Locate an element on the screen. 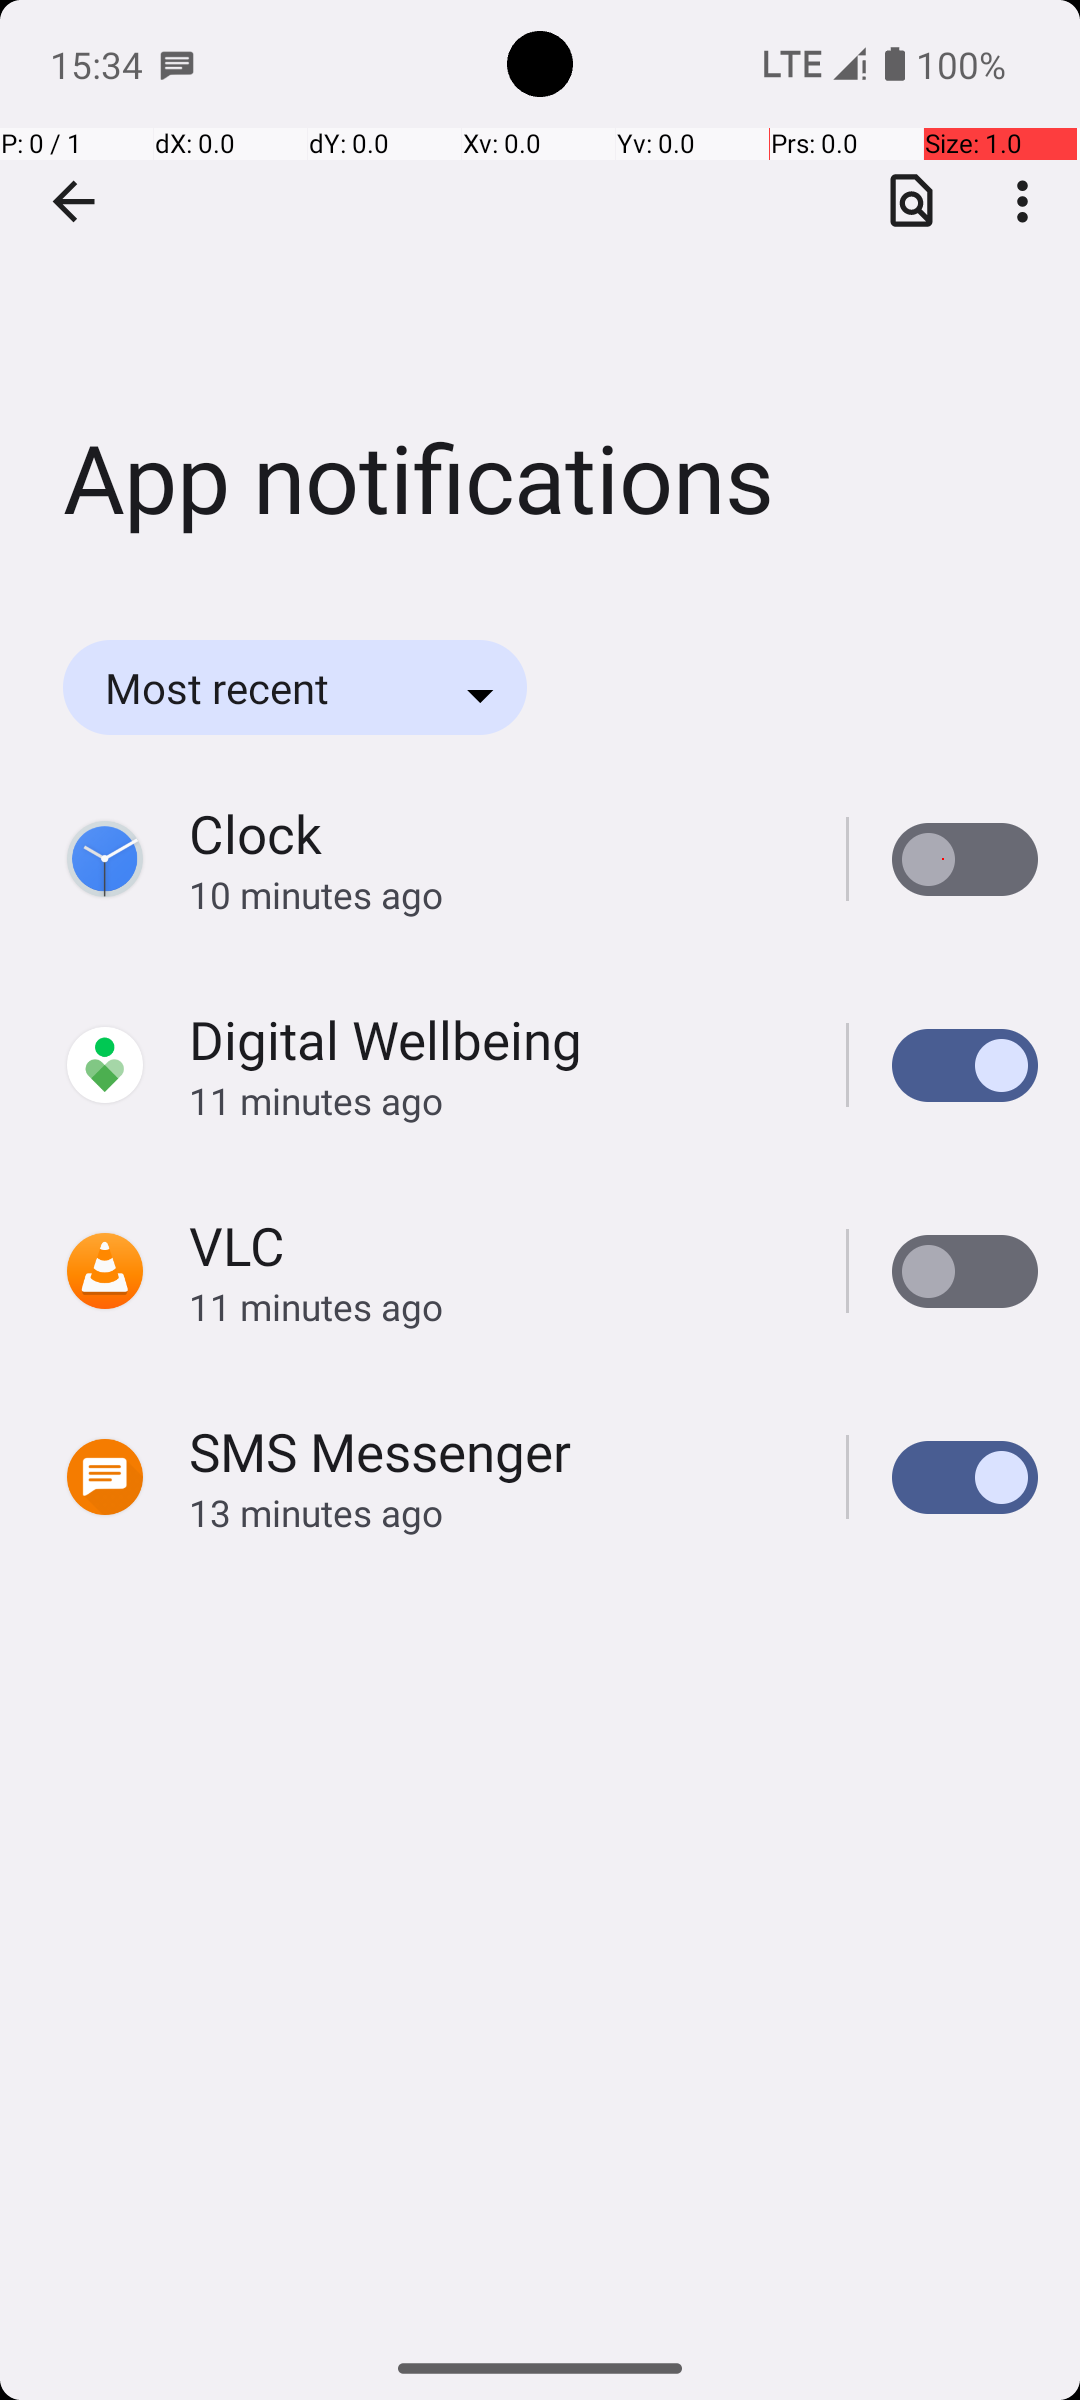 The image size is (1080, 2400). App notifications is located at coordinates (540, 299).